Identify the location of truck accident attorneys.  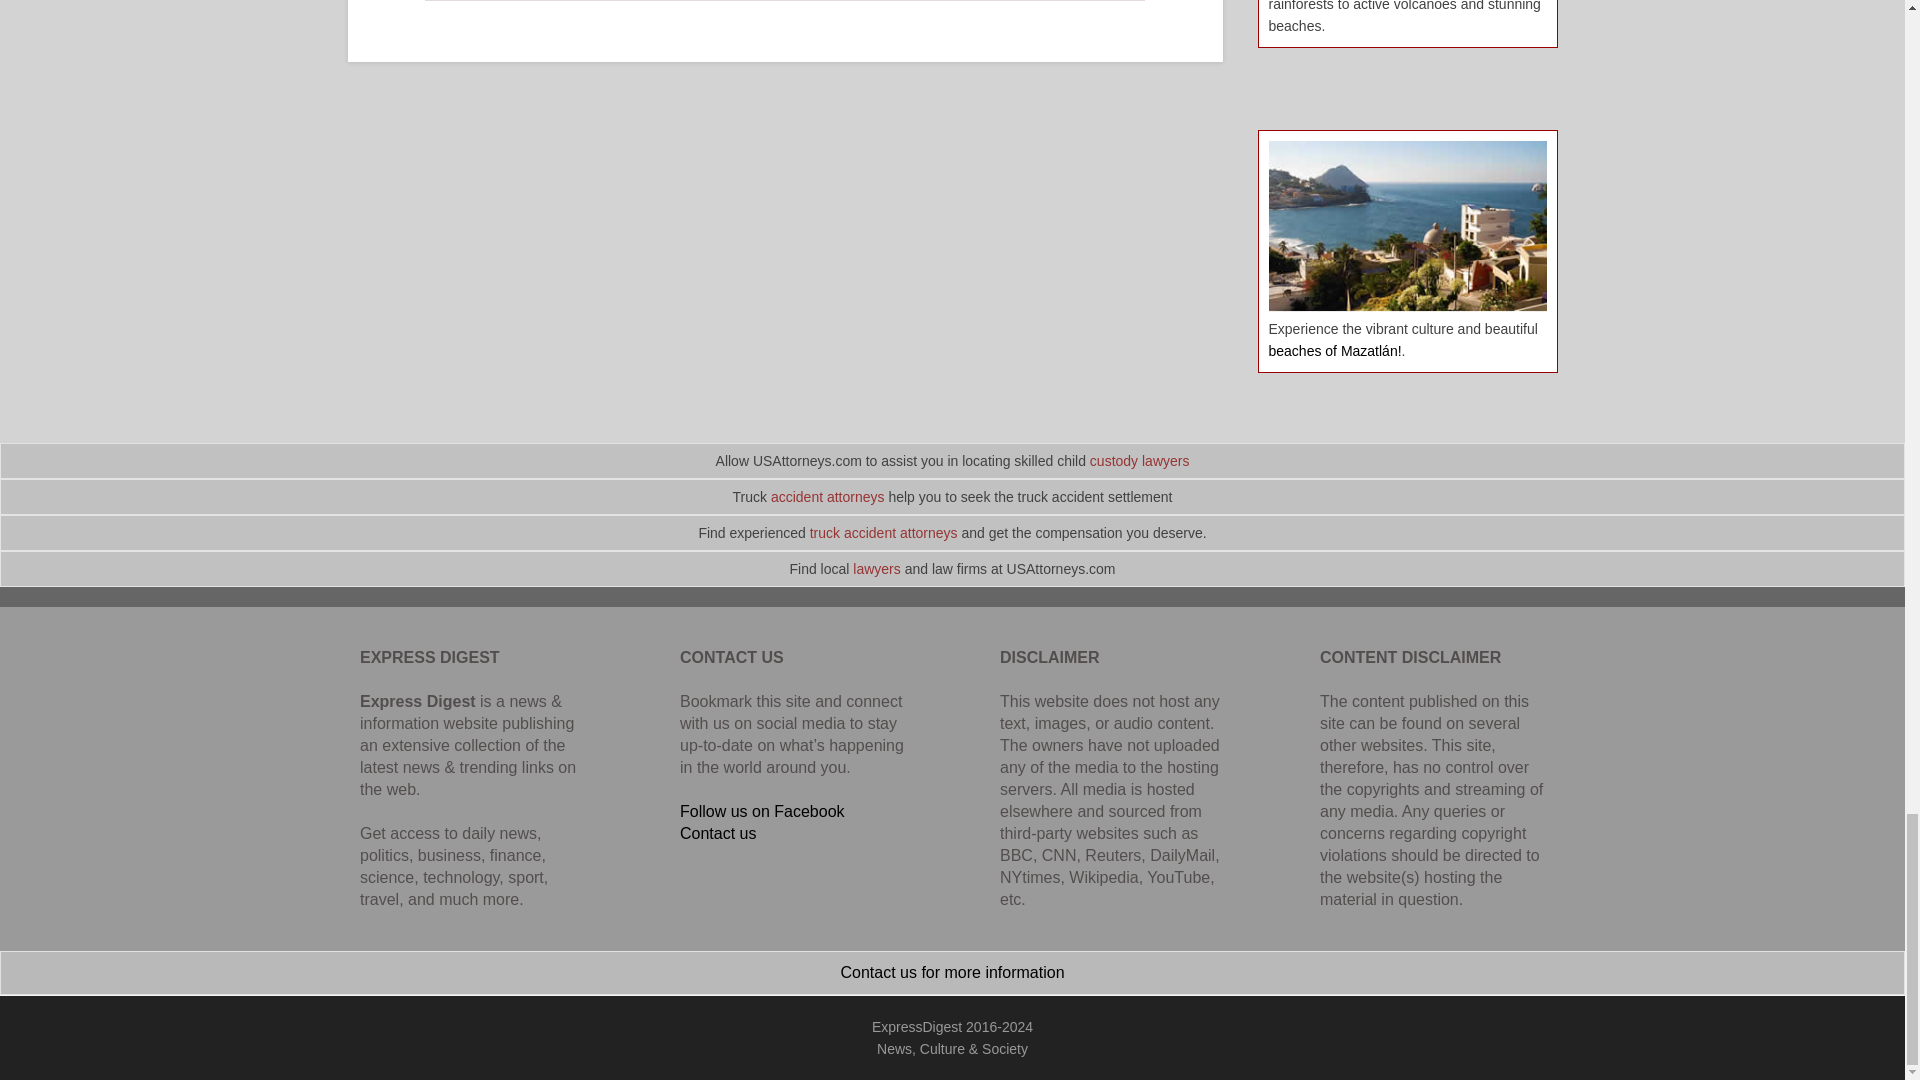
(884, 532).